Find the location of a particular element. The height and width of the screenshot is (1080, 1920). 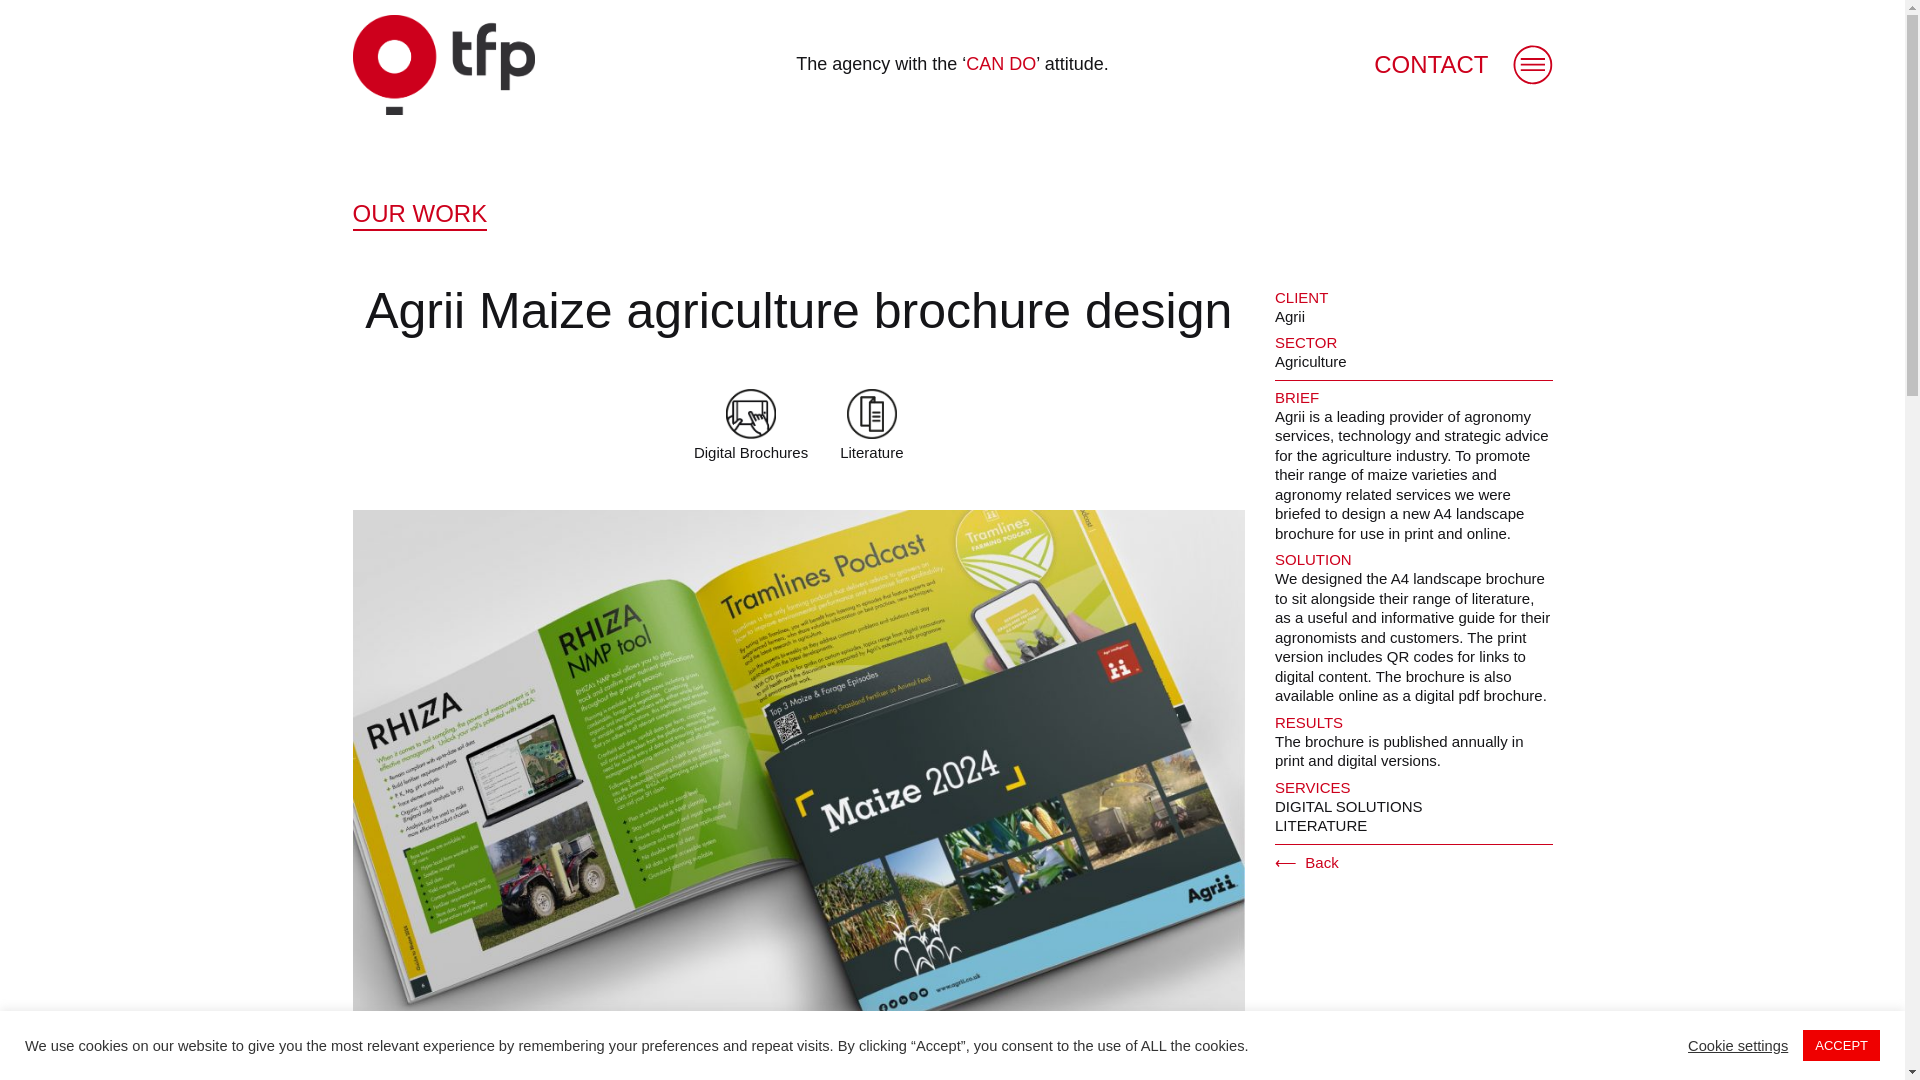

Odin is located at coordinates (442, 64).